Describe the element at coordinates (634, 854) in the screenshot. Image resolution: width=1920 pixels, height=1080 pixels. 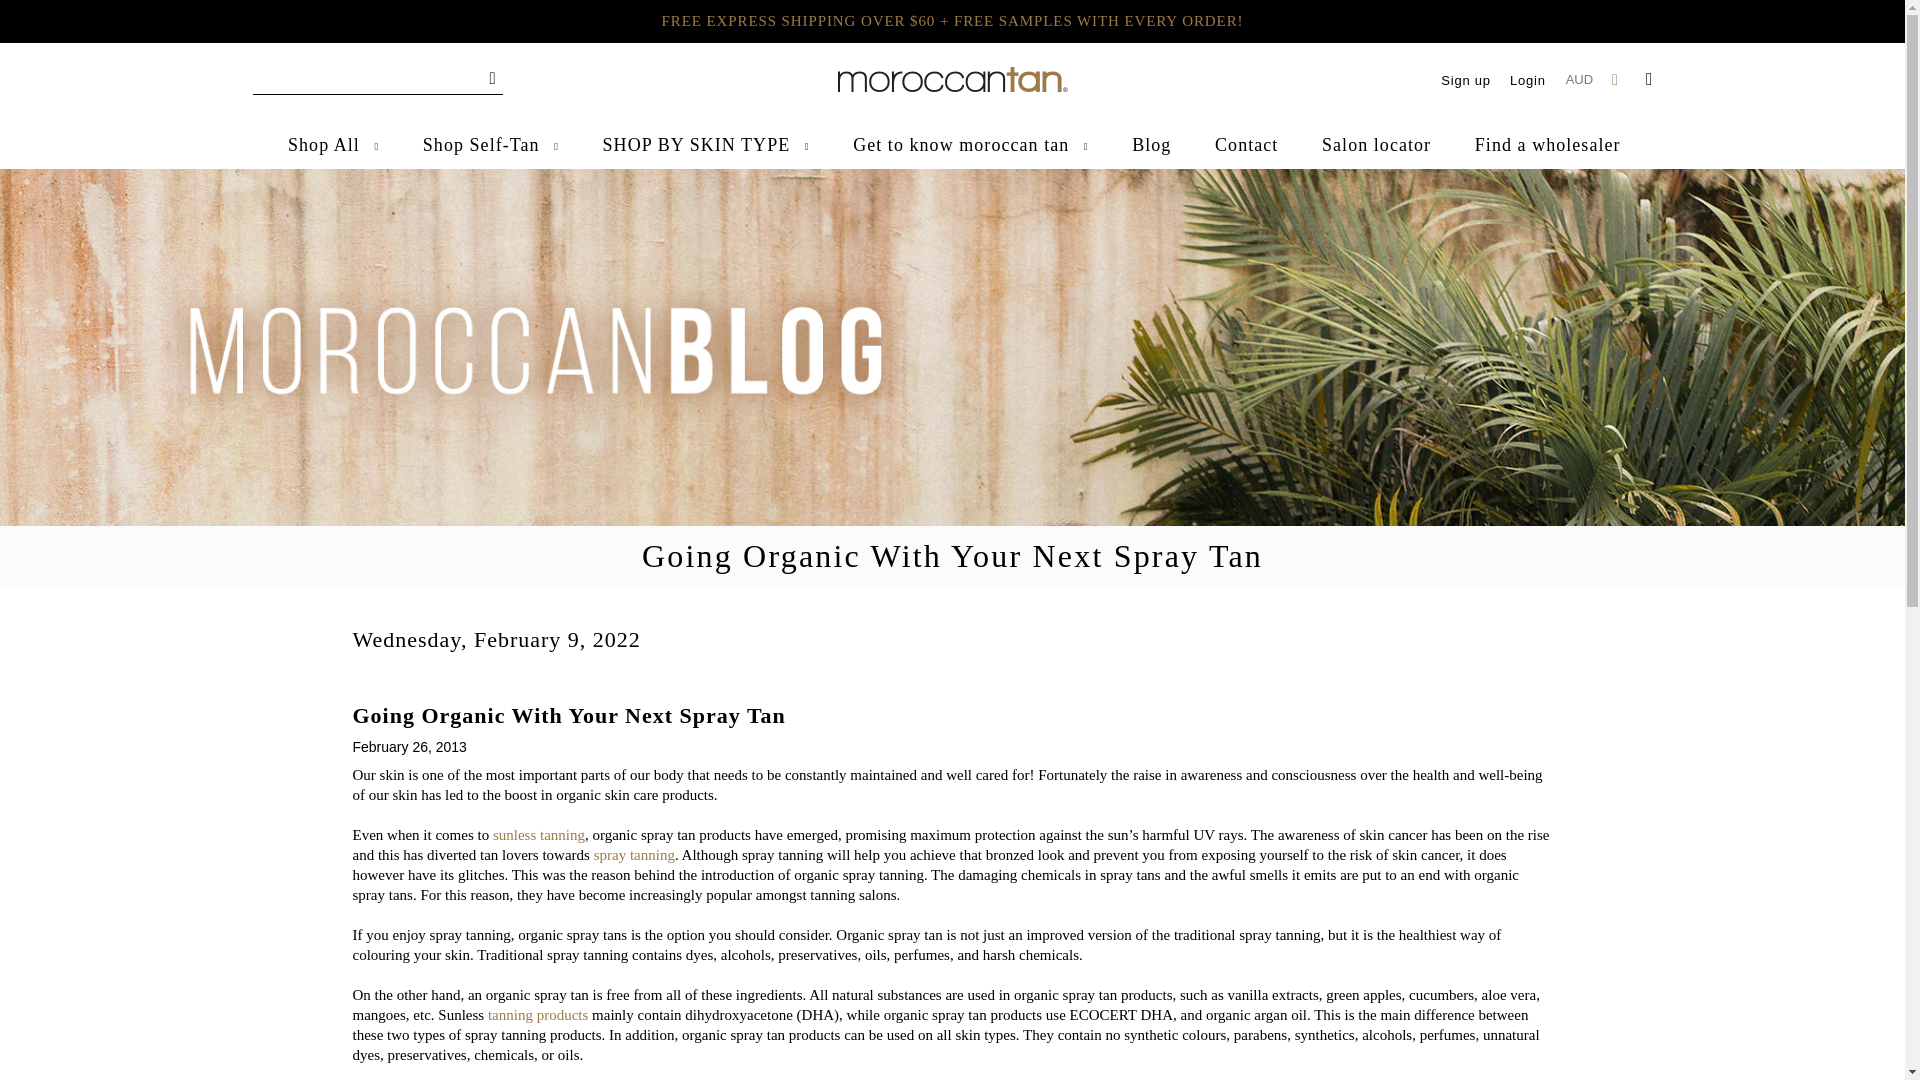
I see `Spray Tanning` at that location.